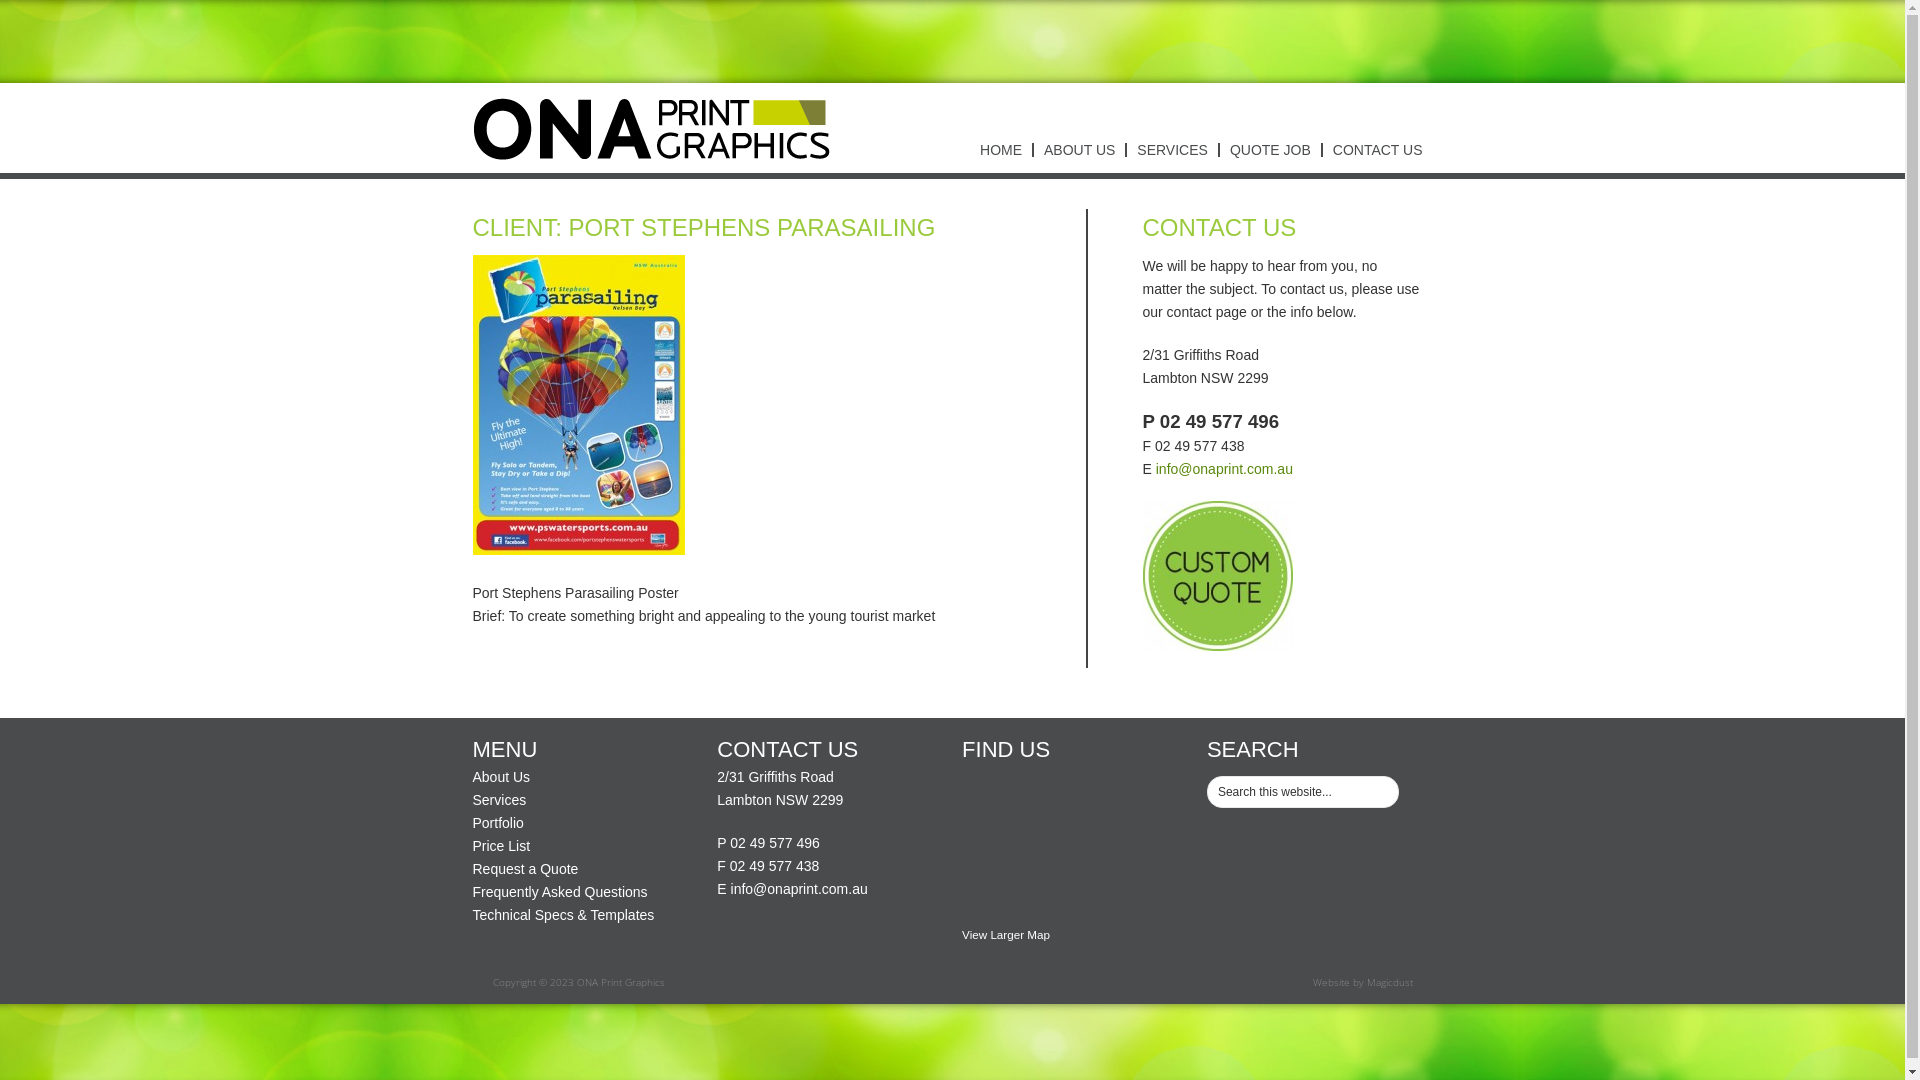 This screenshot has width=1920, height=1080. Describe the element at coordinates (560, 892) in the screenshot. I see `Frequently Asked Questions` at that location.